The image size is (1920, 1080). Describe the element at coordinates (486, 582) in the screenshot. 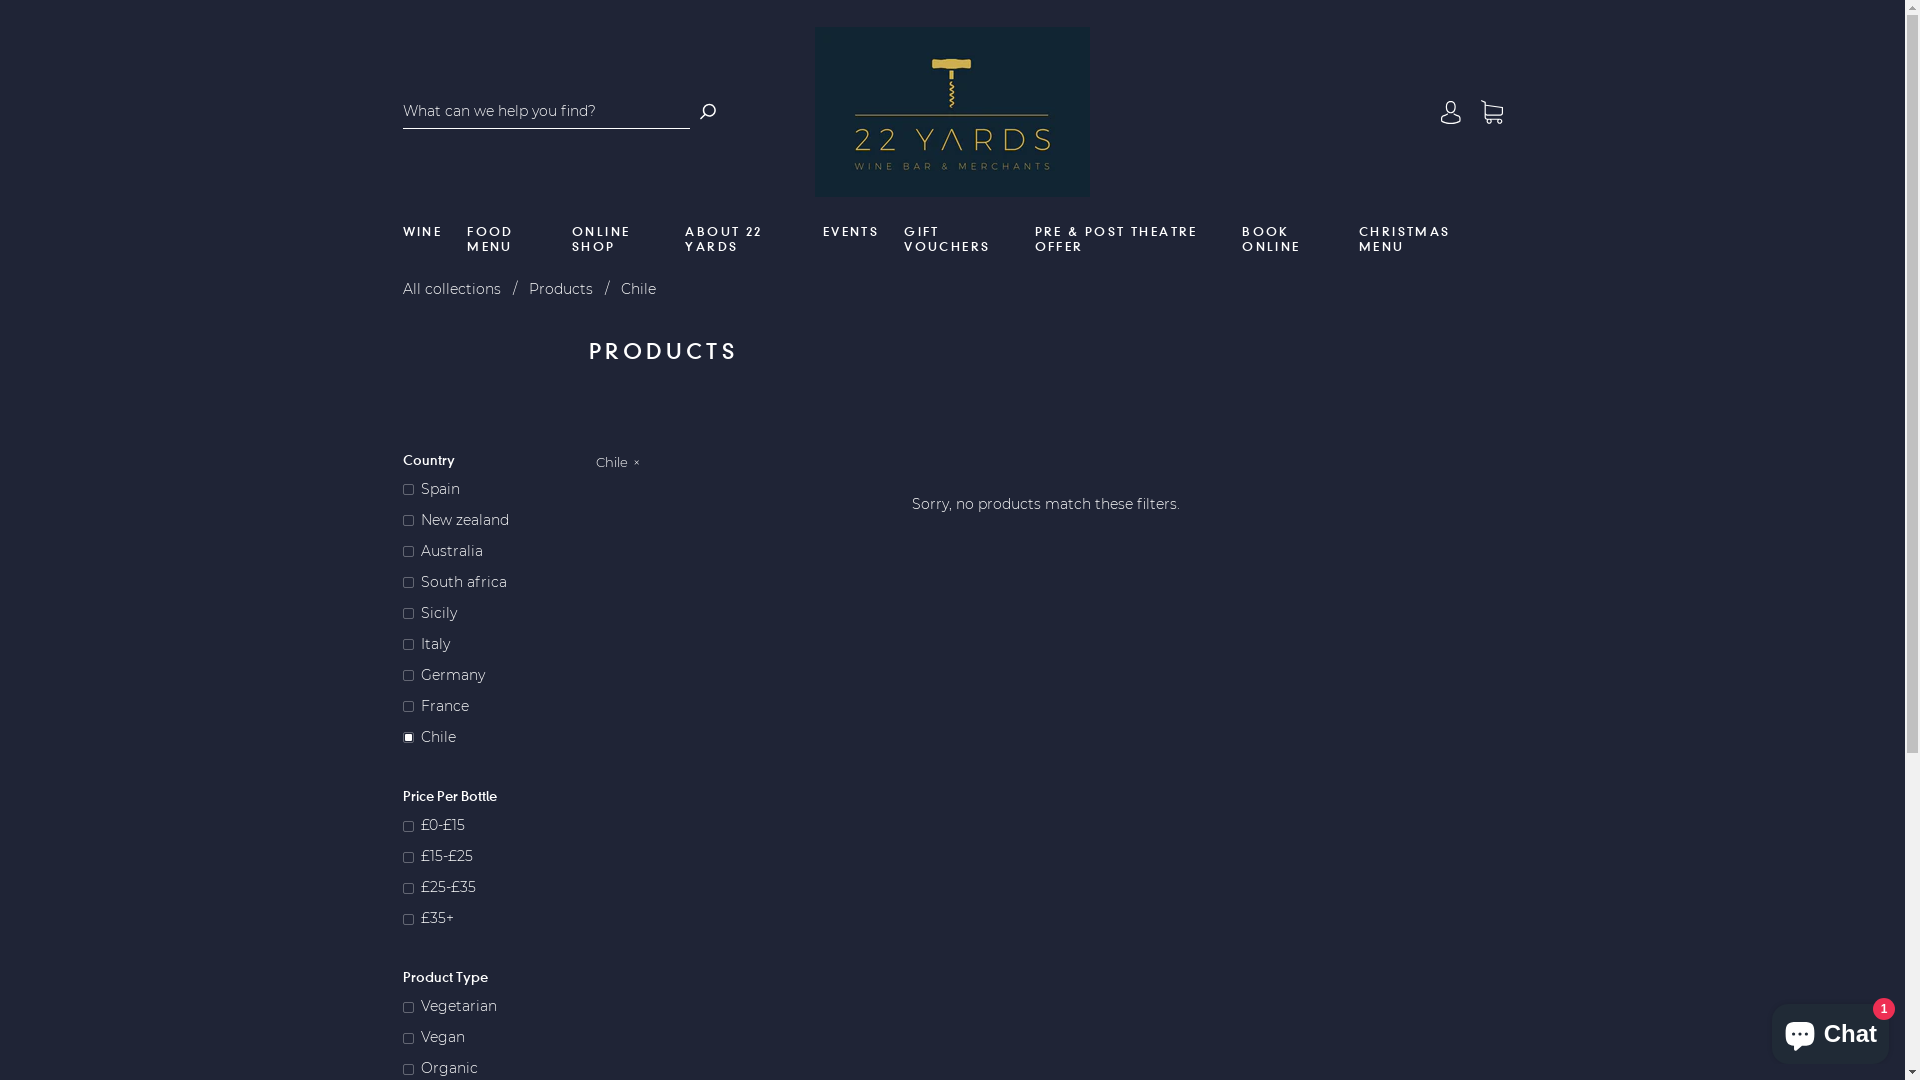

I see `South africa` at that location.